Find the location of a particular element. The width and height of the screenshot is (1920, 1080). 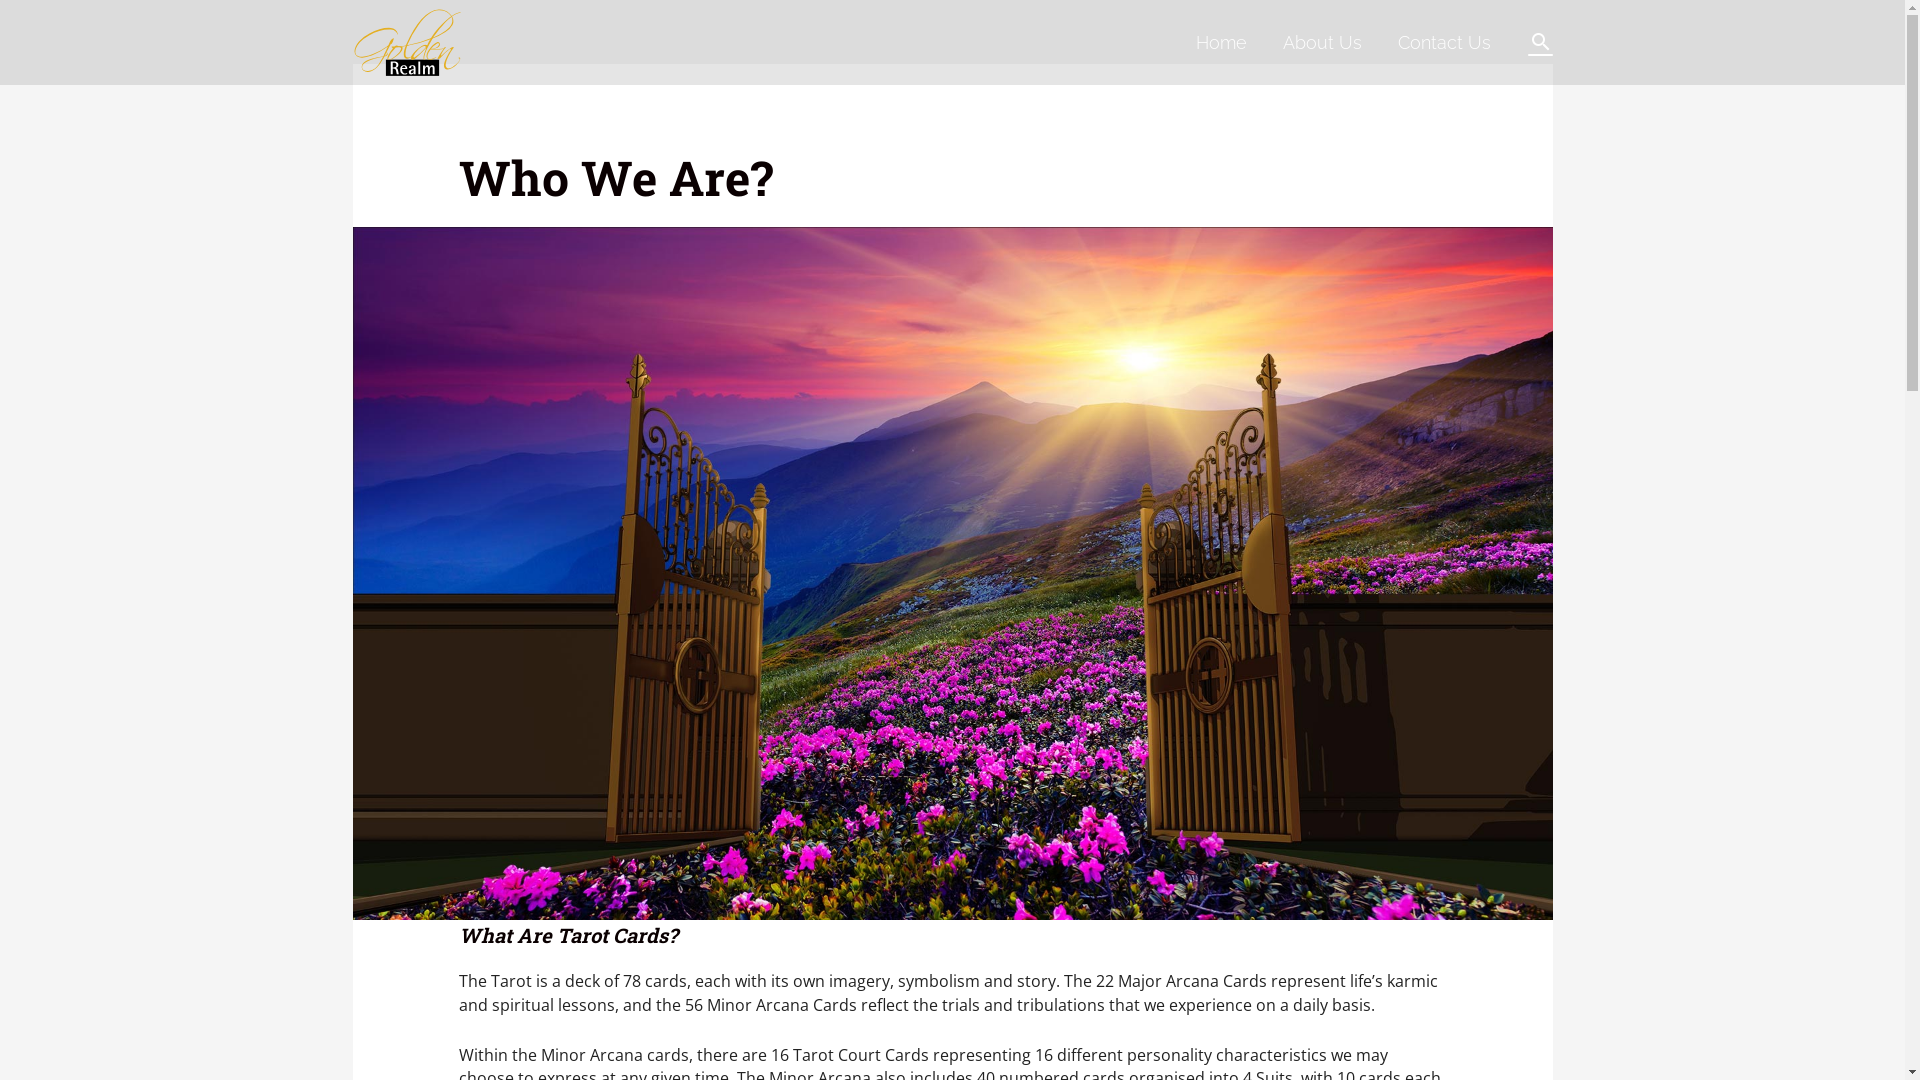

About Us is located at coordinates (1322, 42).